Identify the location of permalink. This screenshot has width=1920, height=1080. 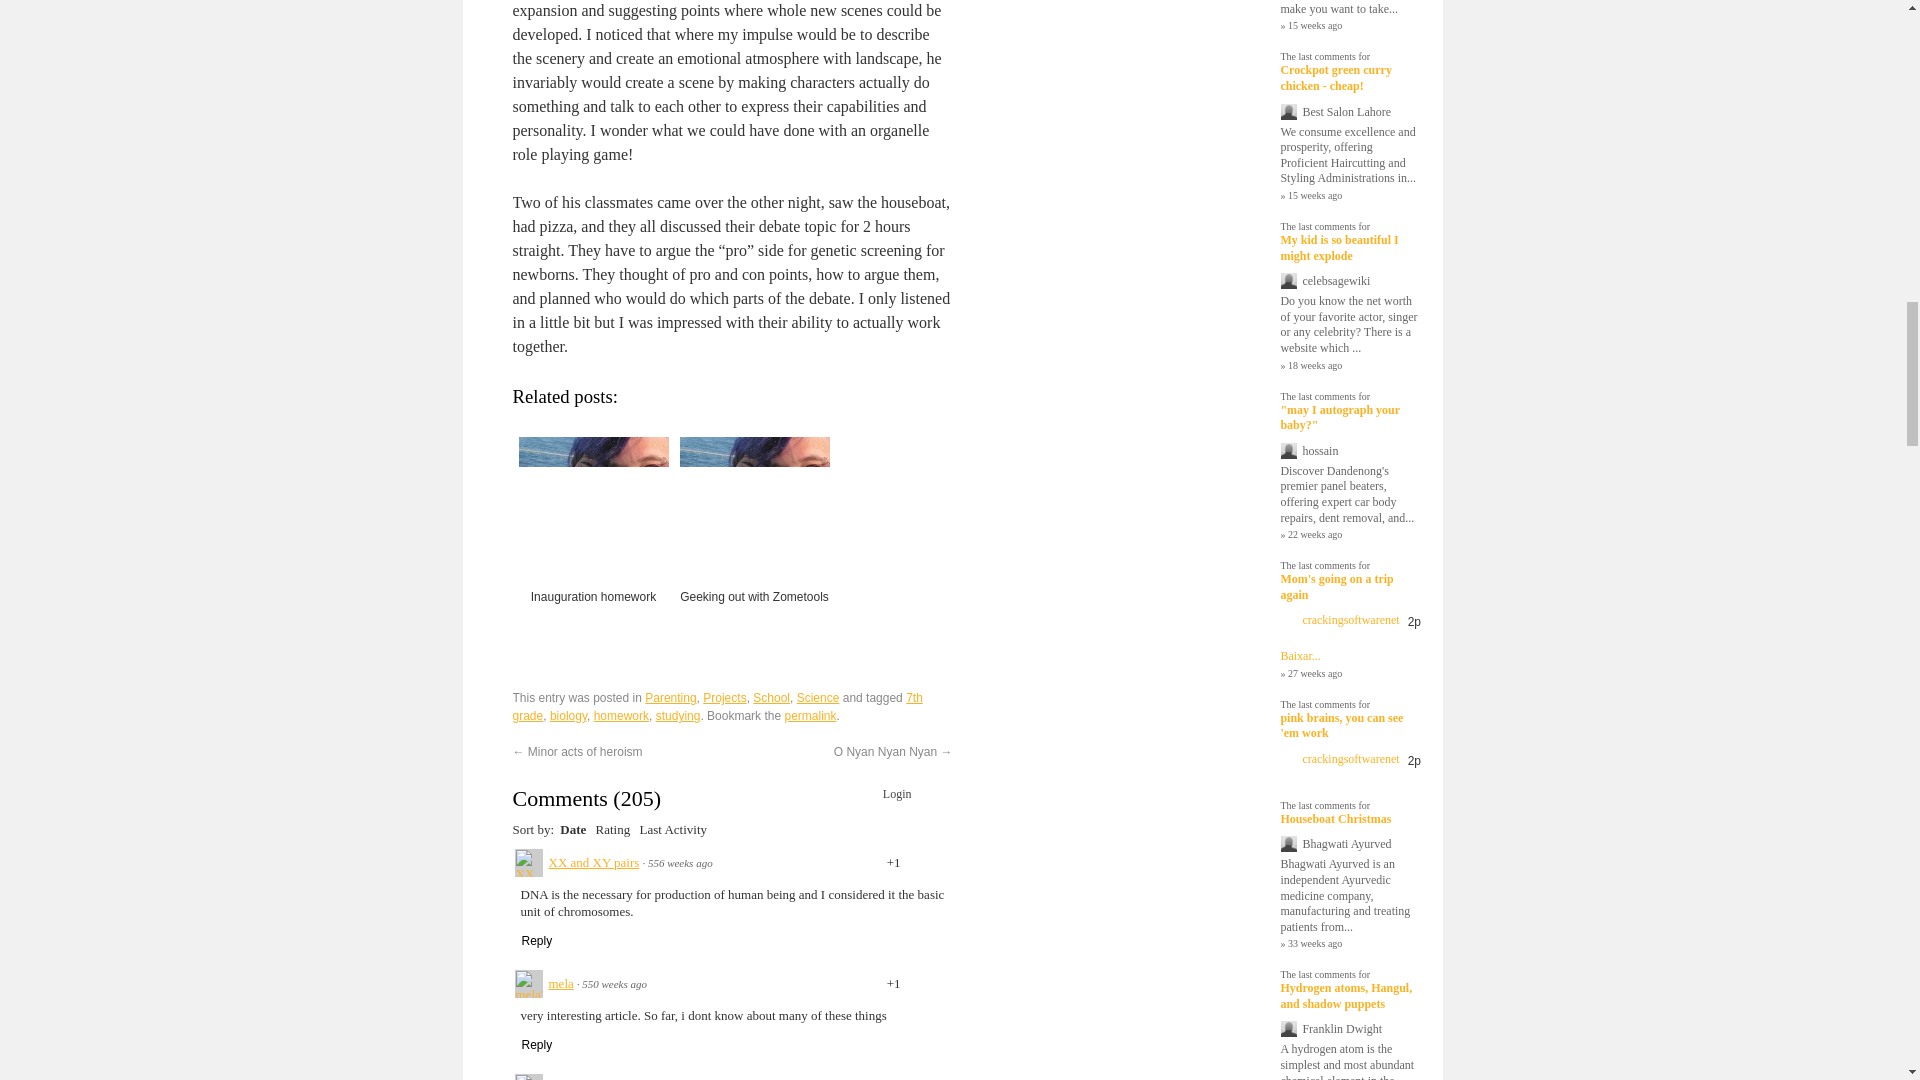
(809, 715).